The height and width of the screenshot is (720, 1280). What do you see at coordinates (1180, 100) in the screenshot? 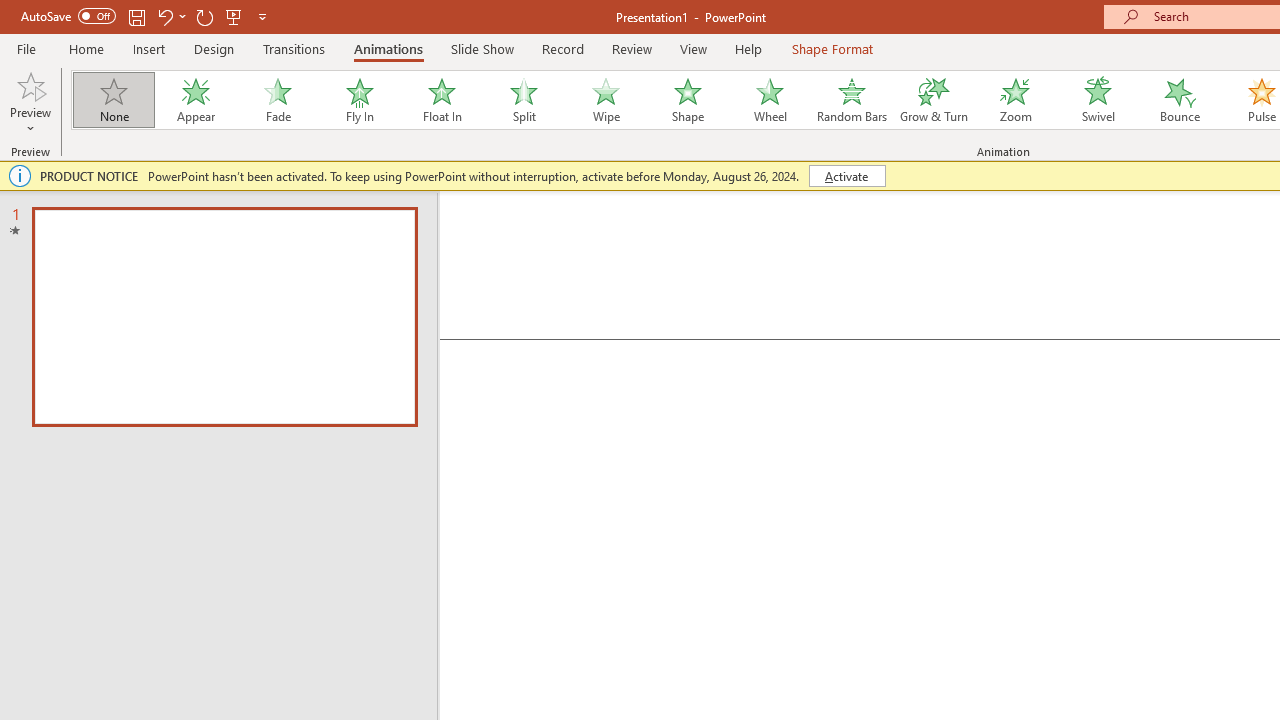
I see `Bounce` at bounding box center [1180, 100].